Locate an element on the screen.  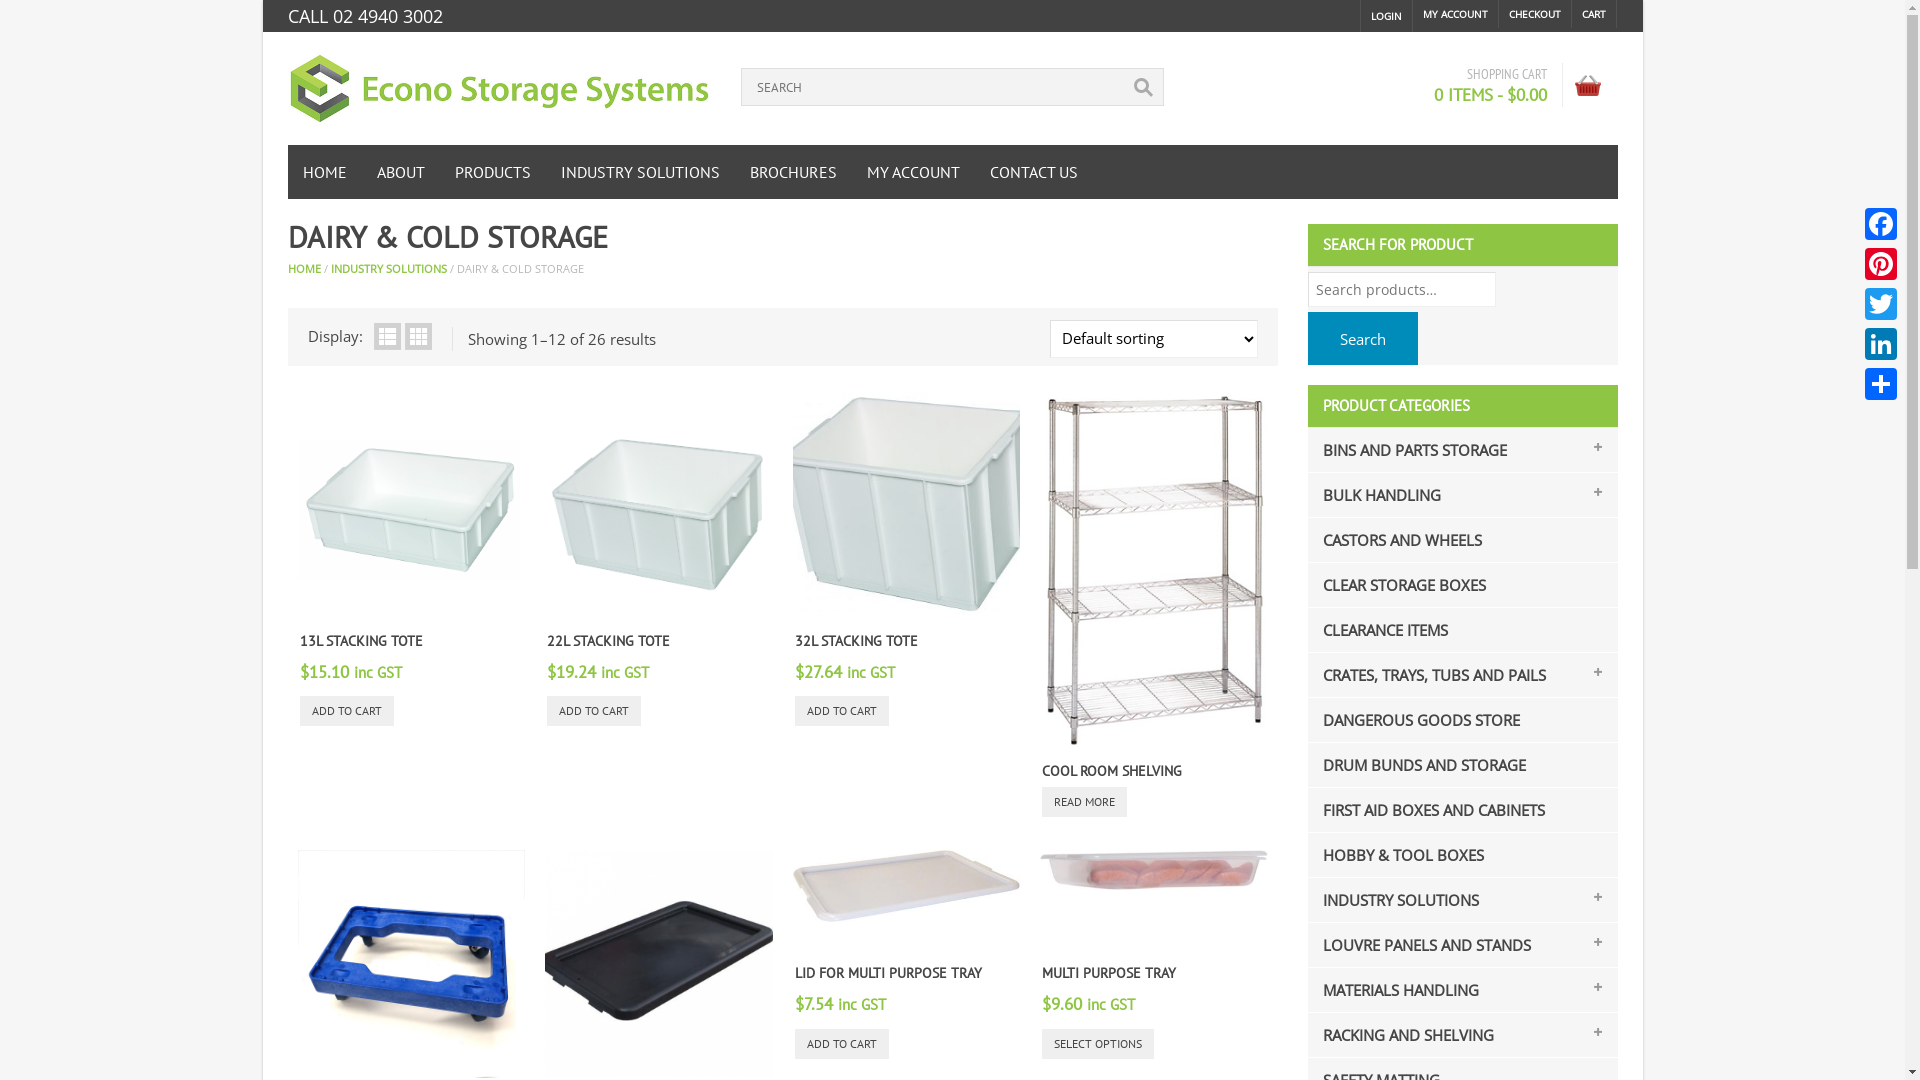
LID FOR MULTI PURPOSE TRAY is located at coordinates (888, 973).